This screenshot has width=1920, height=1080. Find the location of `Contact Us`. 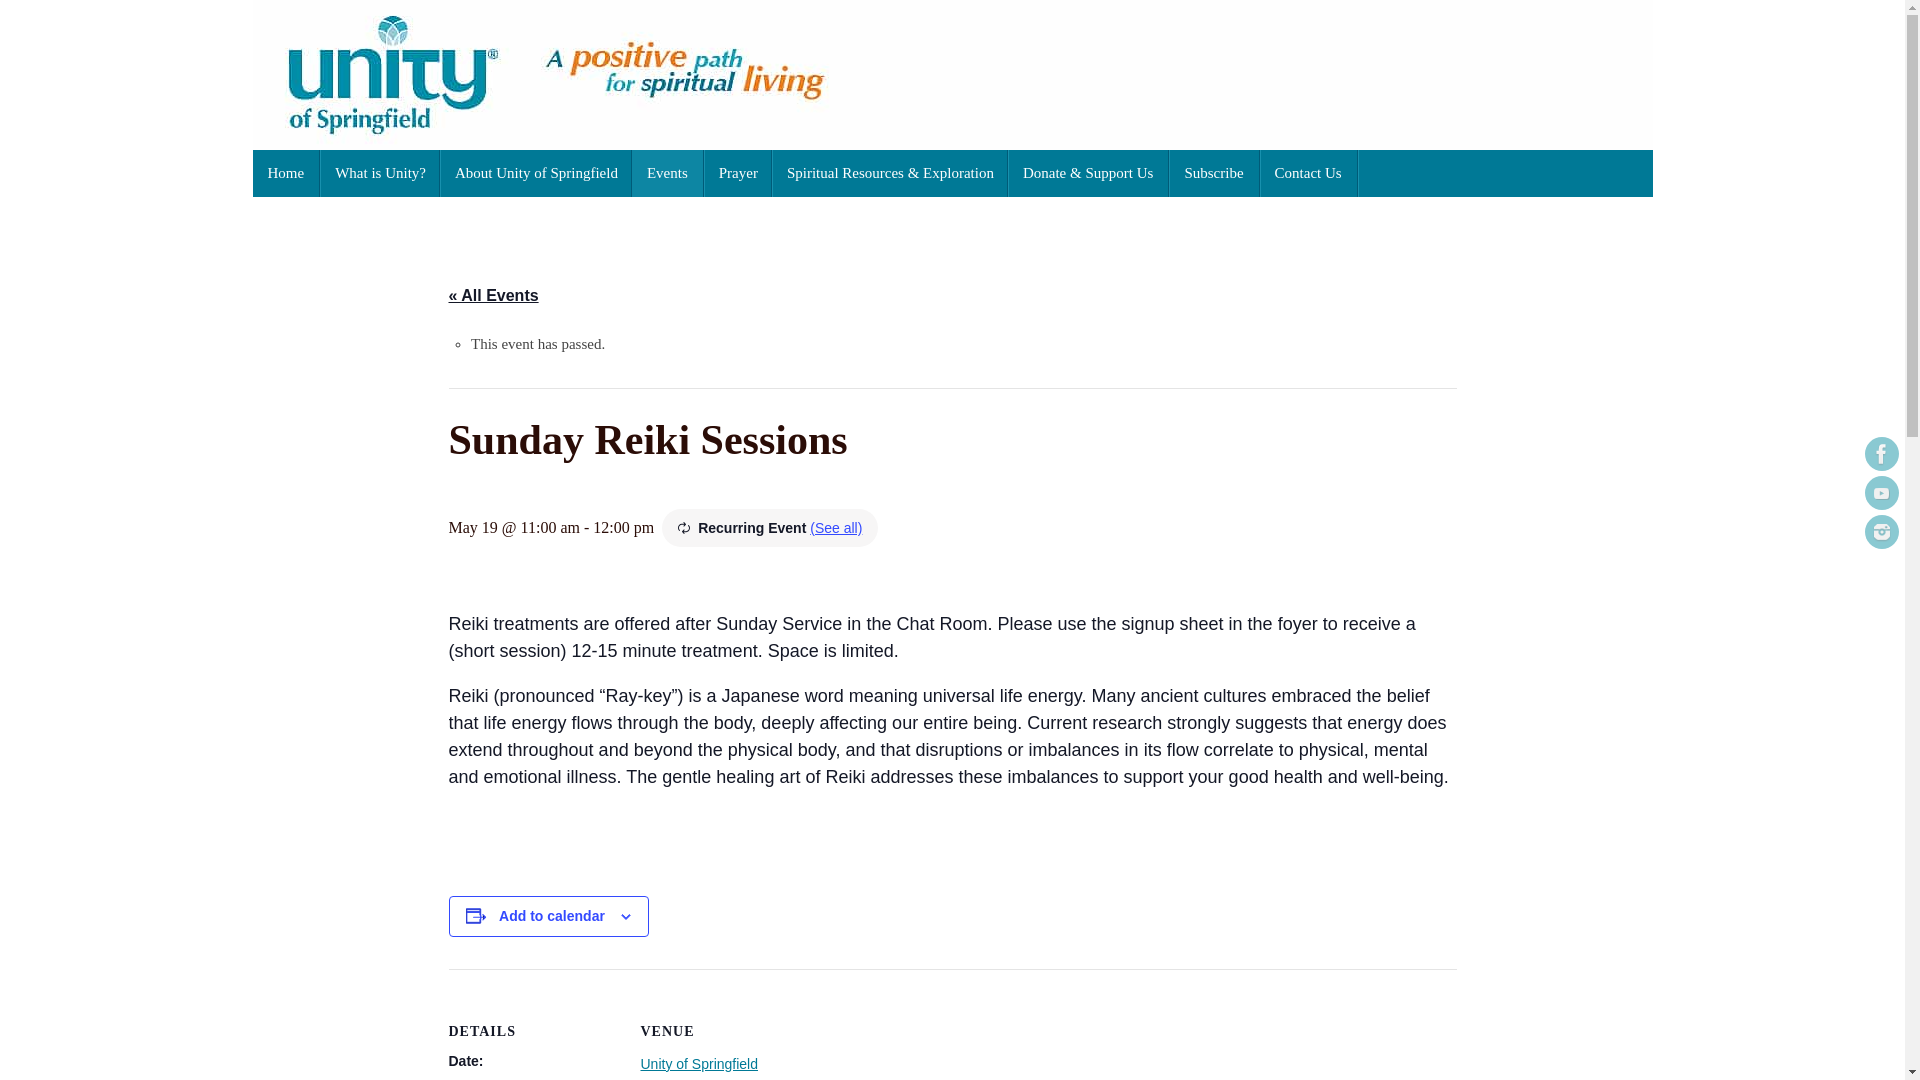

Contact Us is located at coordinates (1308, 173).